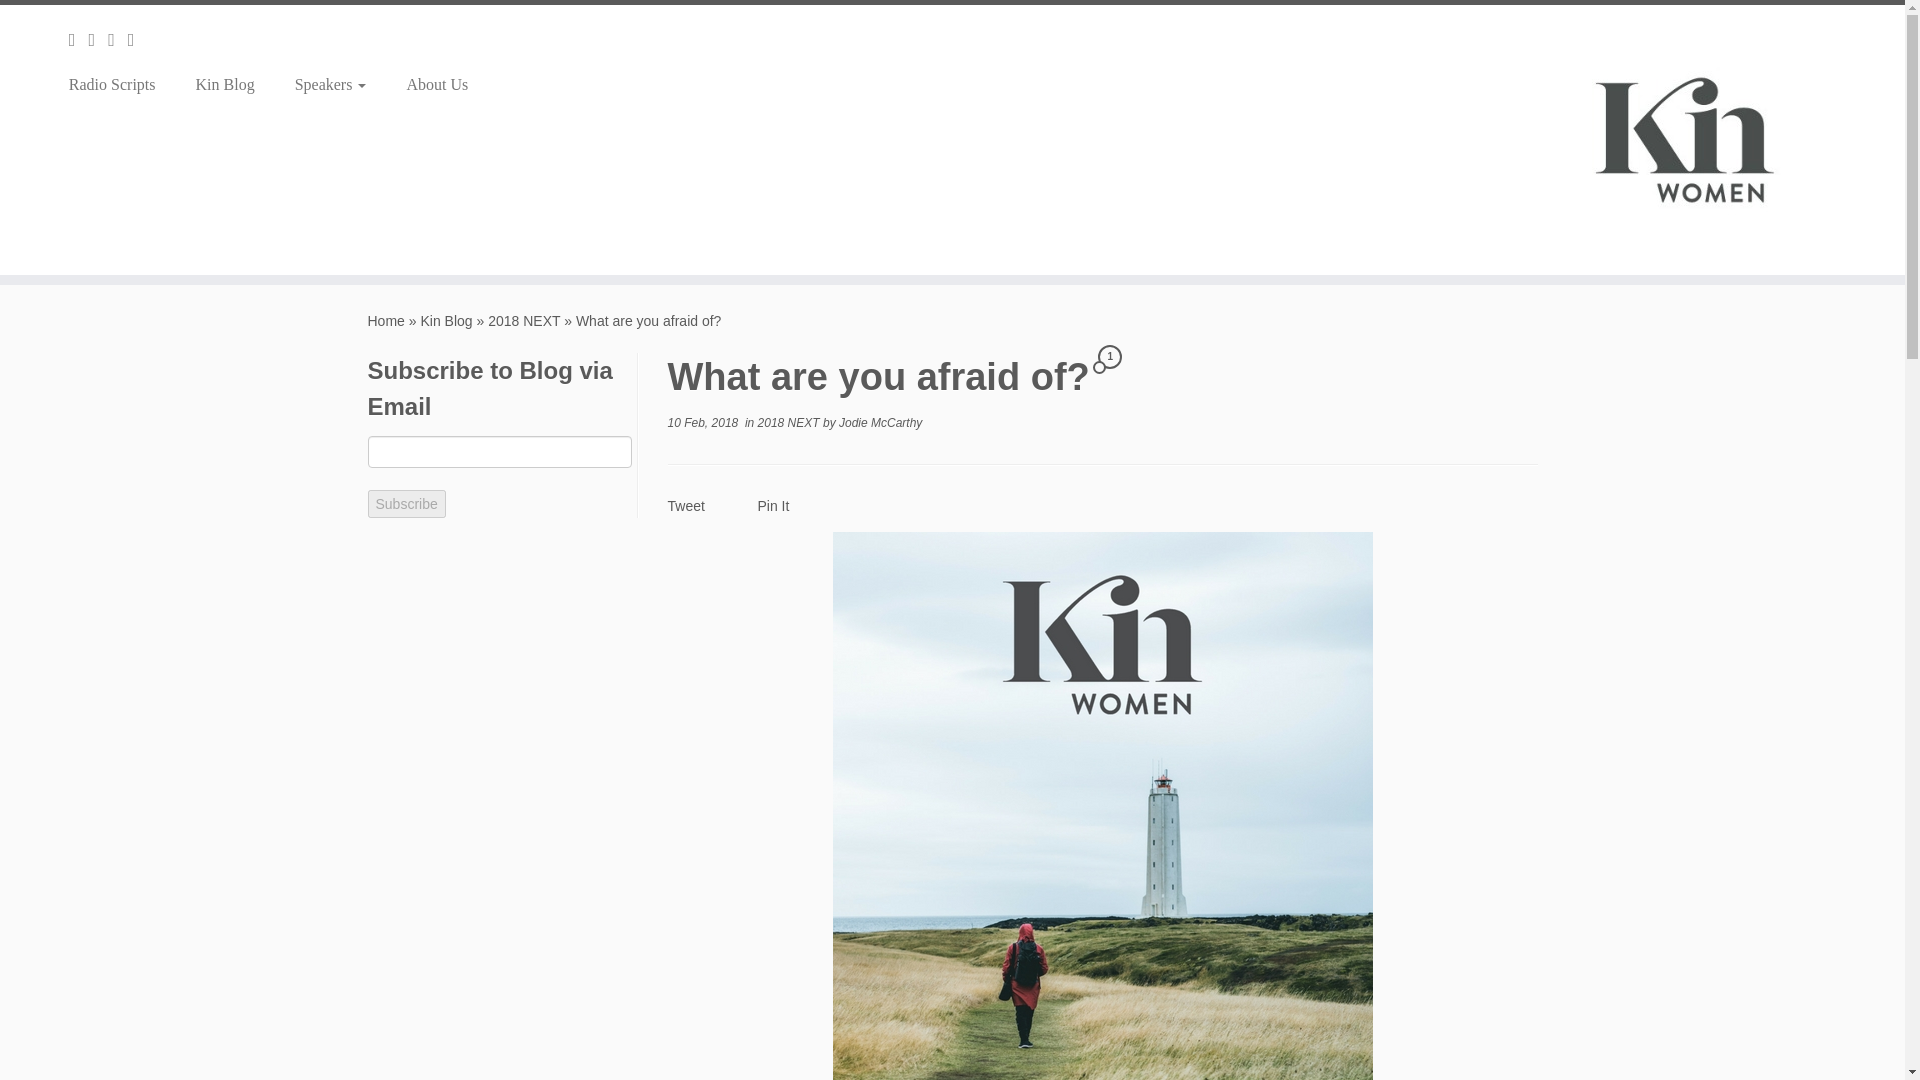  I want to click on Subscribe to my rss feed, so click(78, 40).